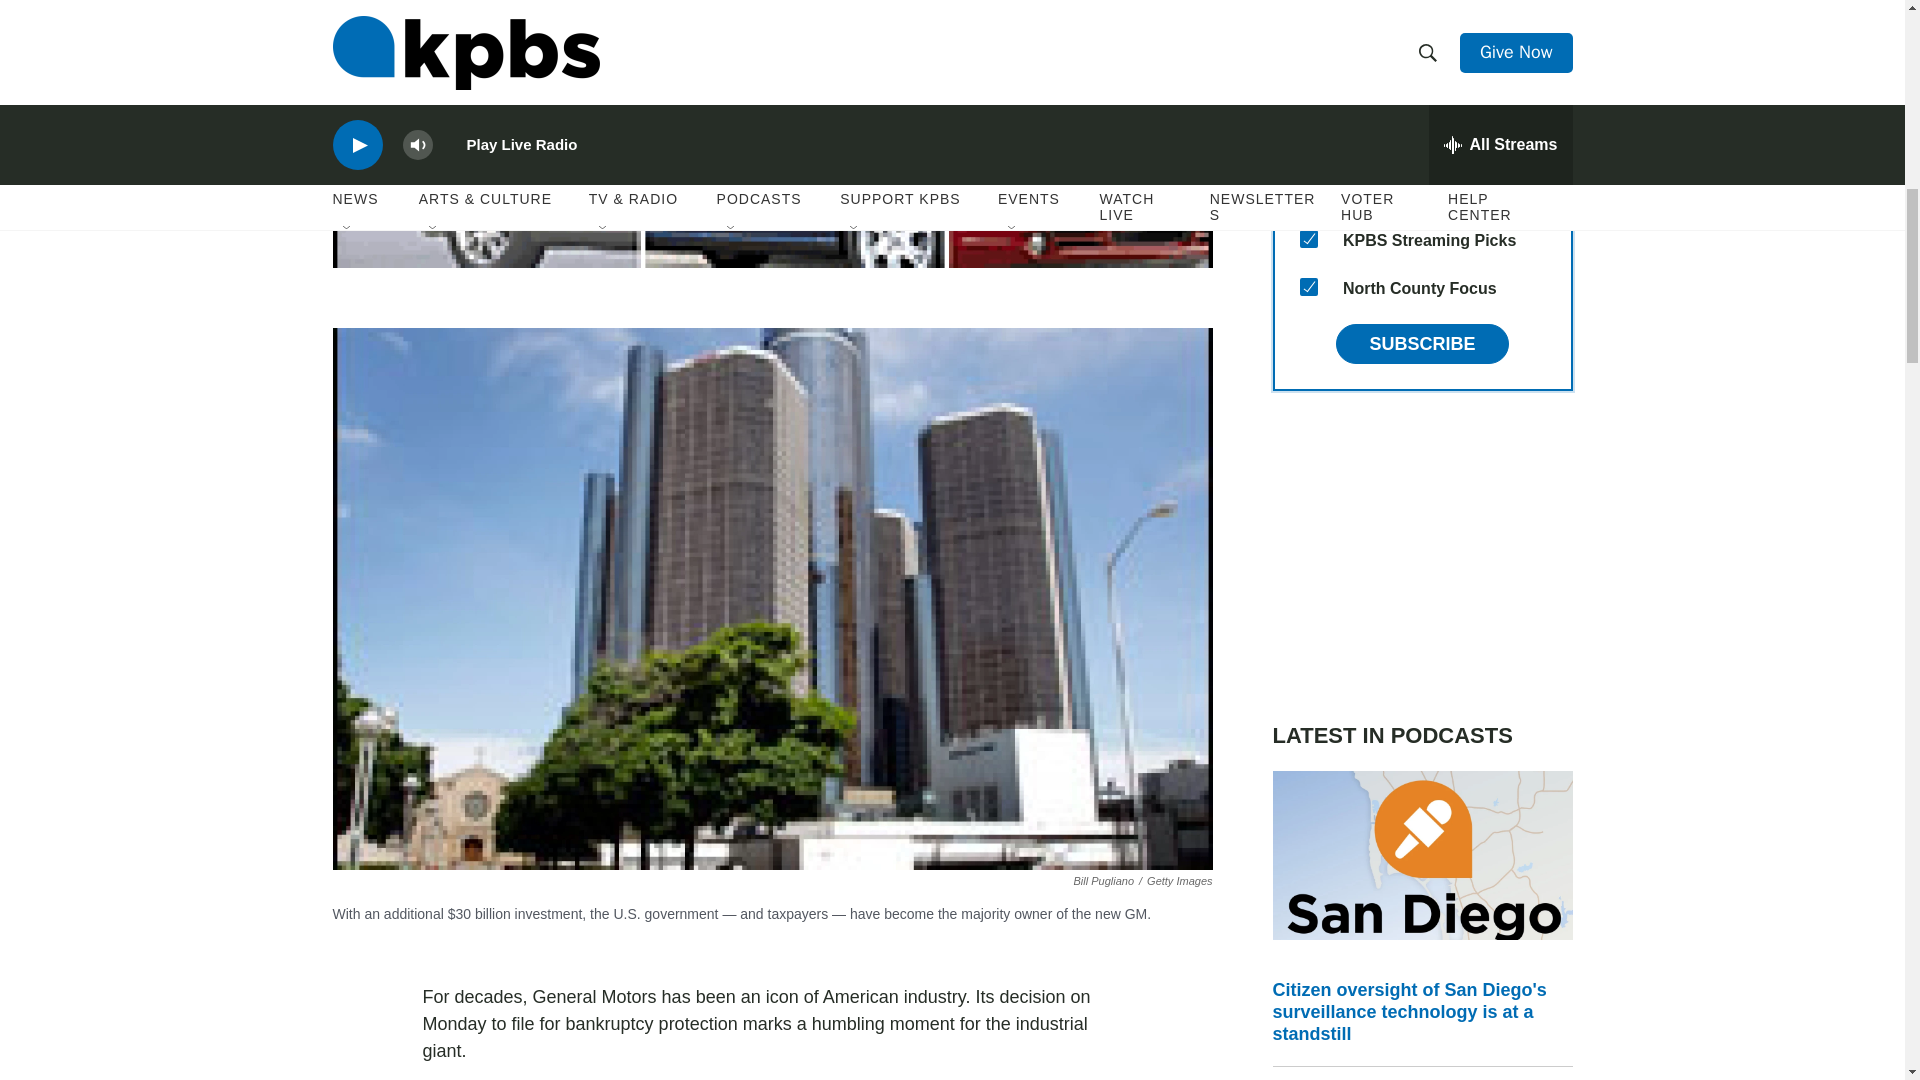  I want to click on 6, so click(1308, 94).